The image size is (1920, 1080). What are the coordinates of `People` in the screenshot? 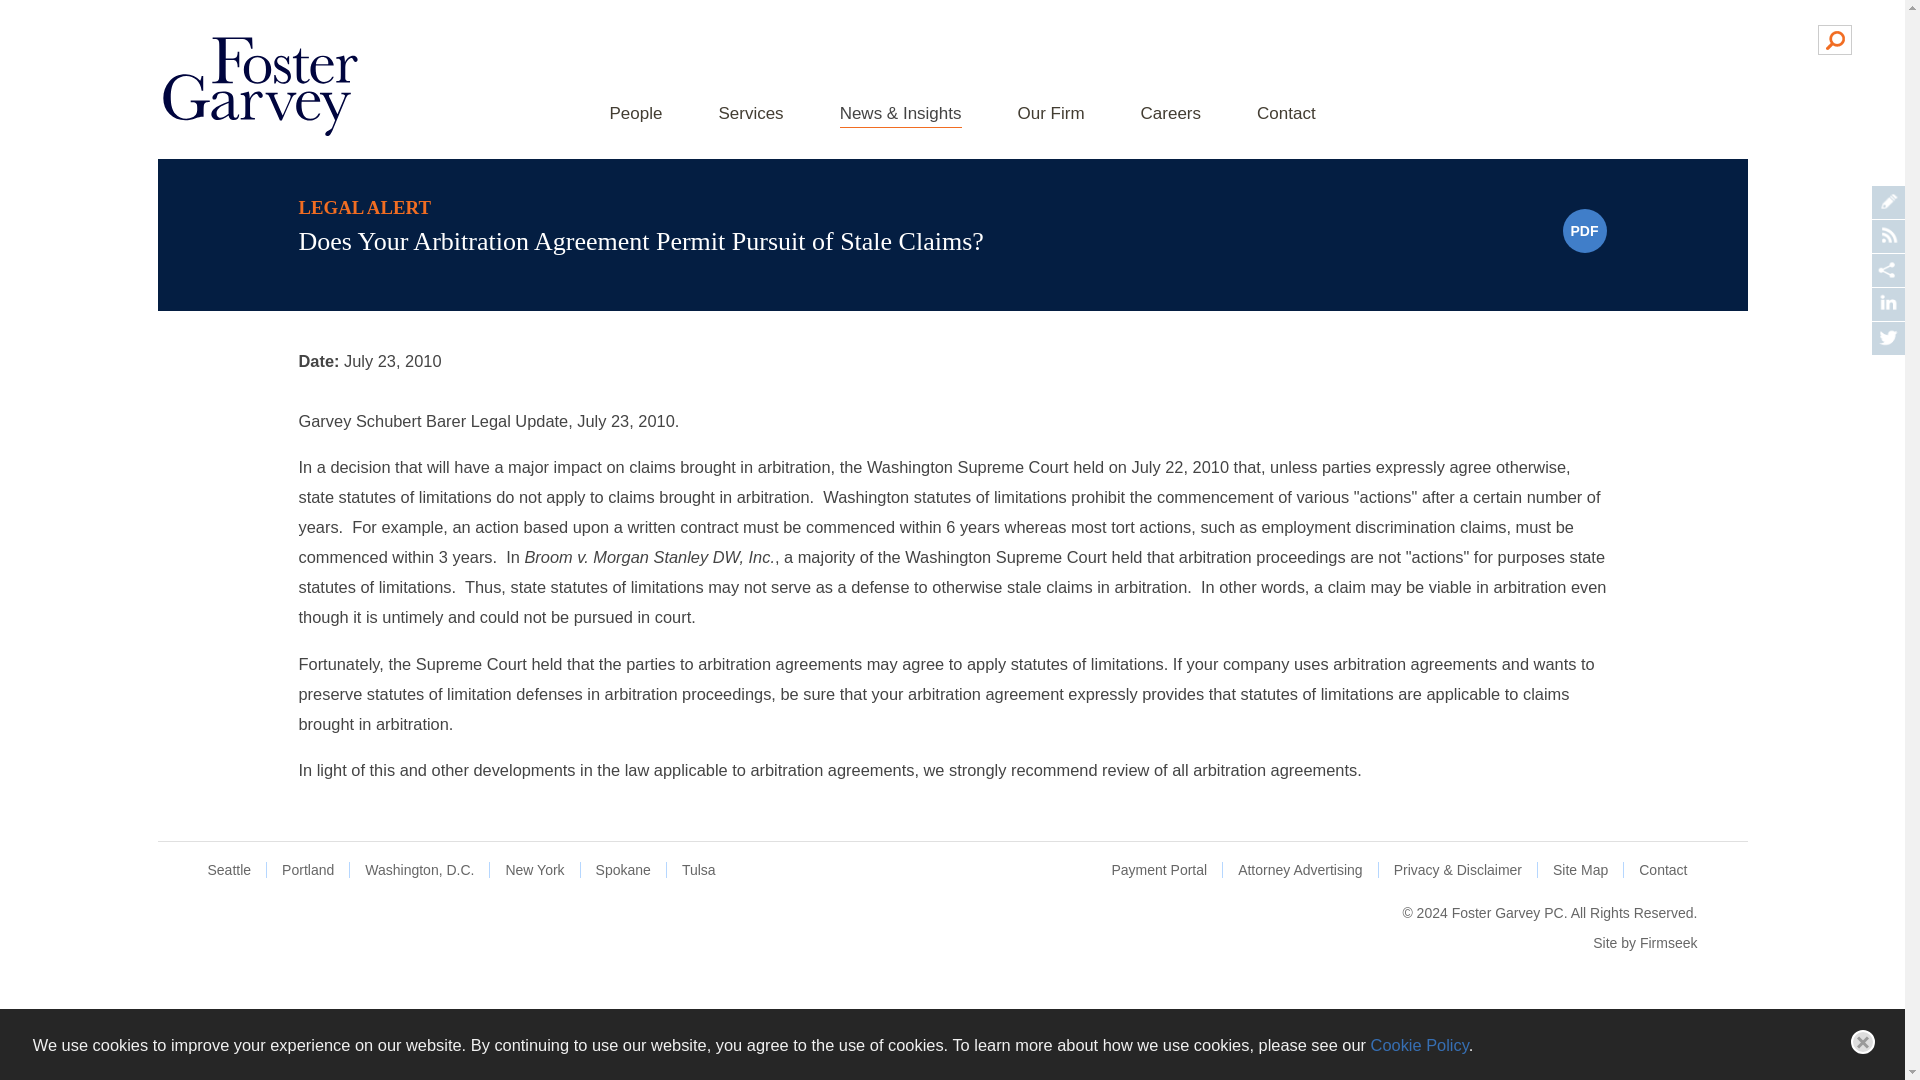 It's located at (636, 115).